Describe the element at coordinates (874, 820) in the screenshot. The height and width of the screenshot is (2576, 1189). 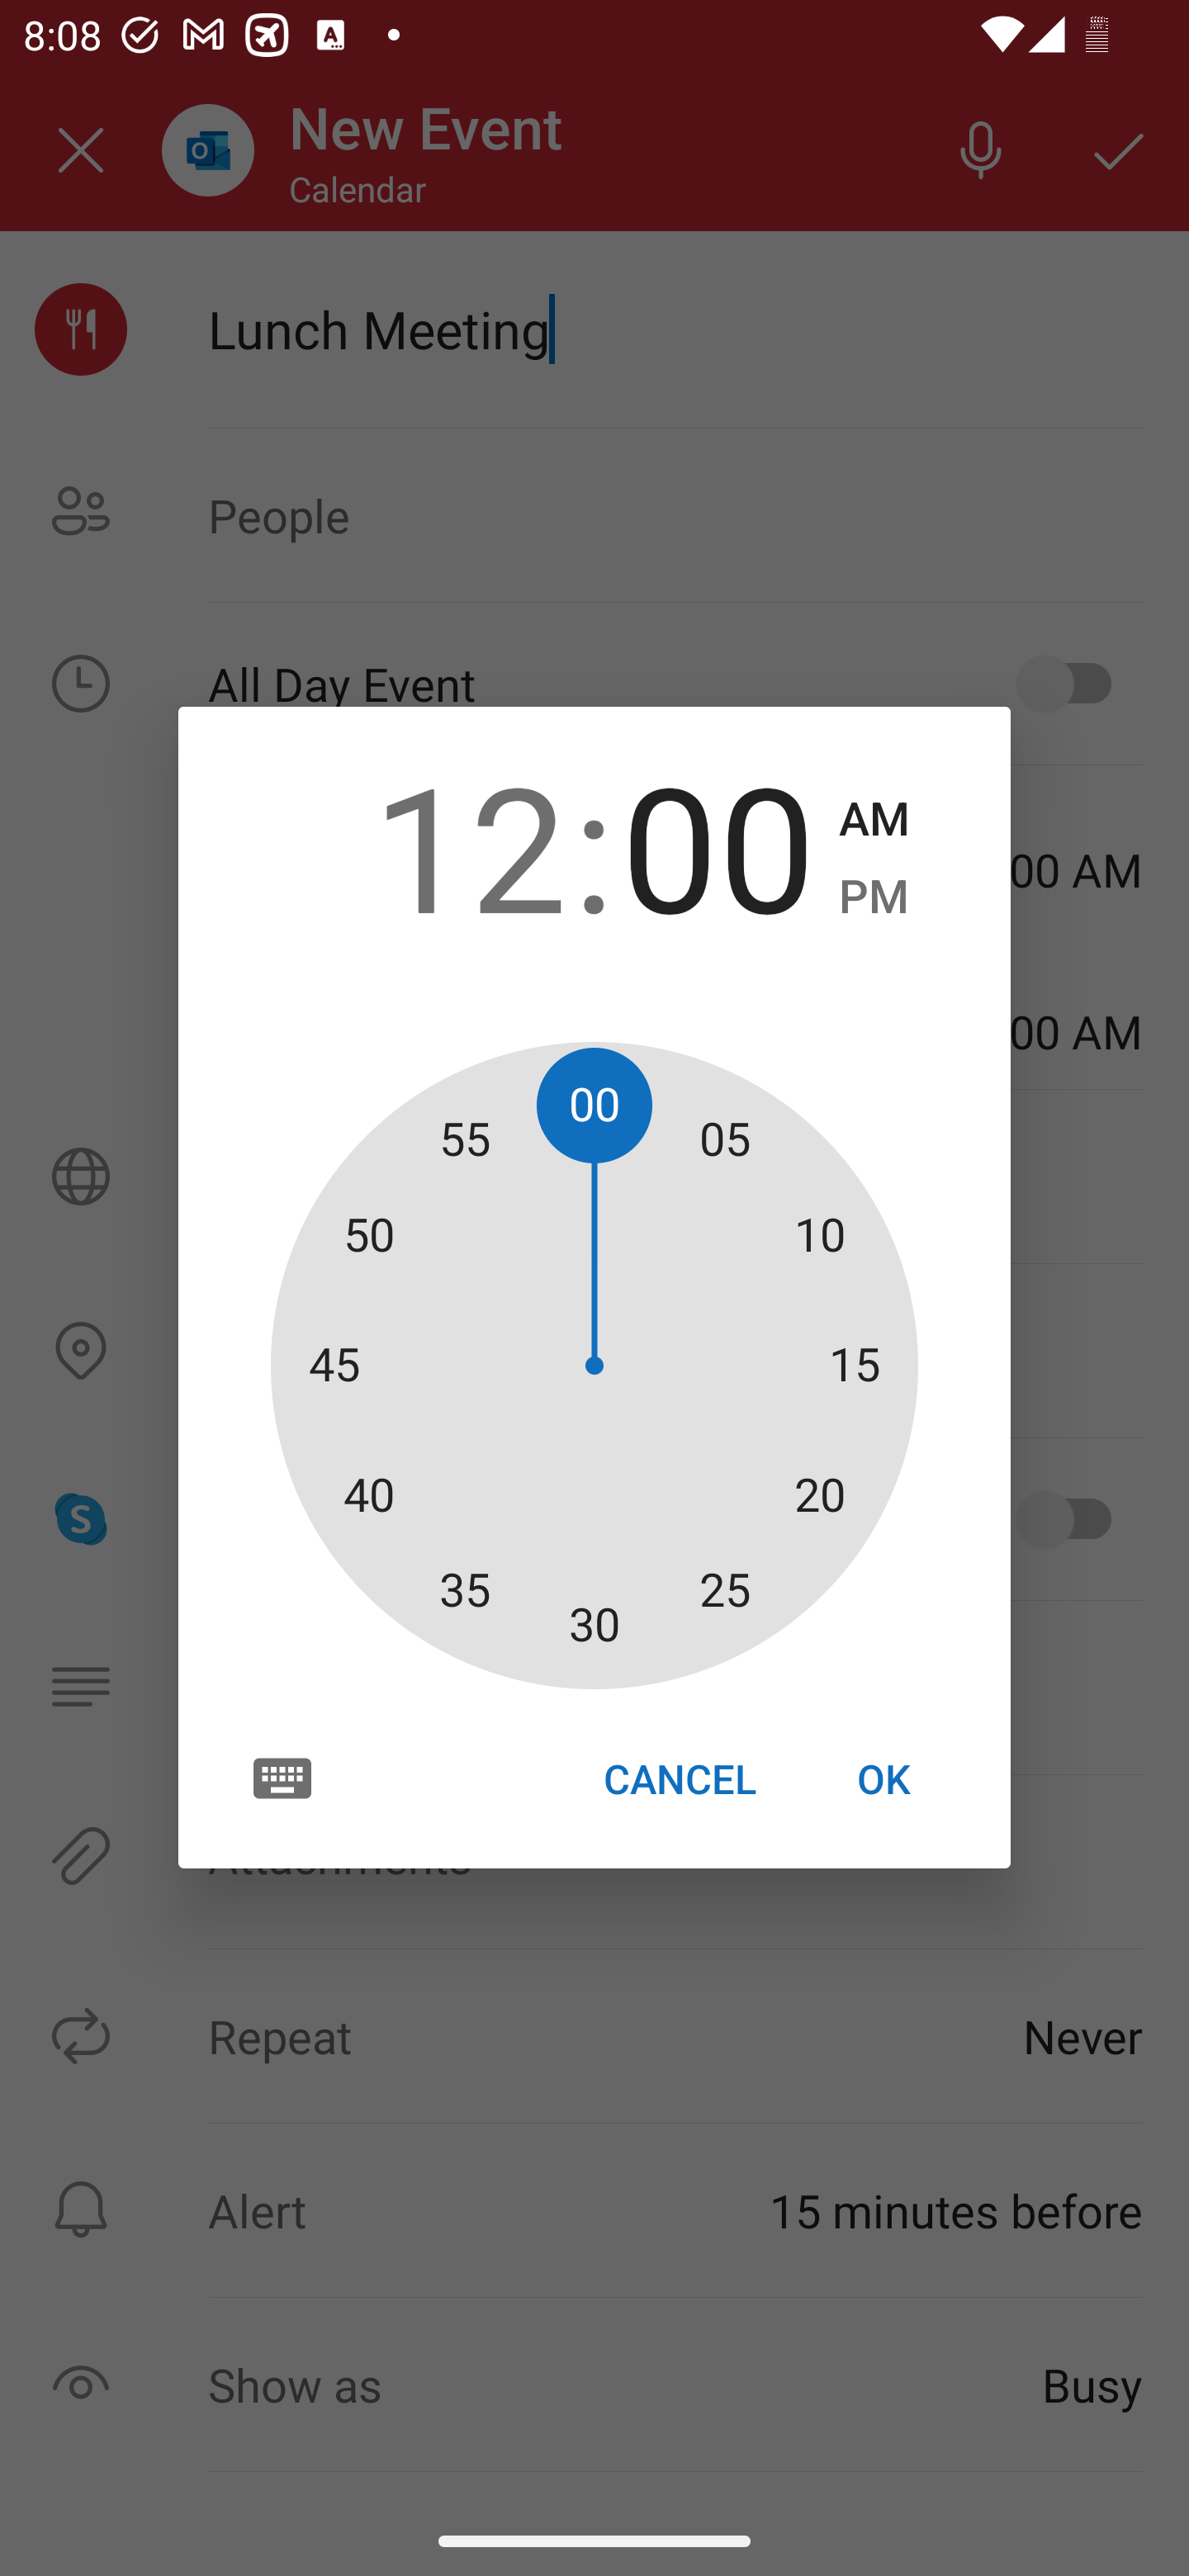
I see `AM` at that location.